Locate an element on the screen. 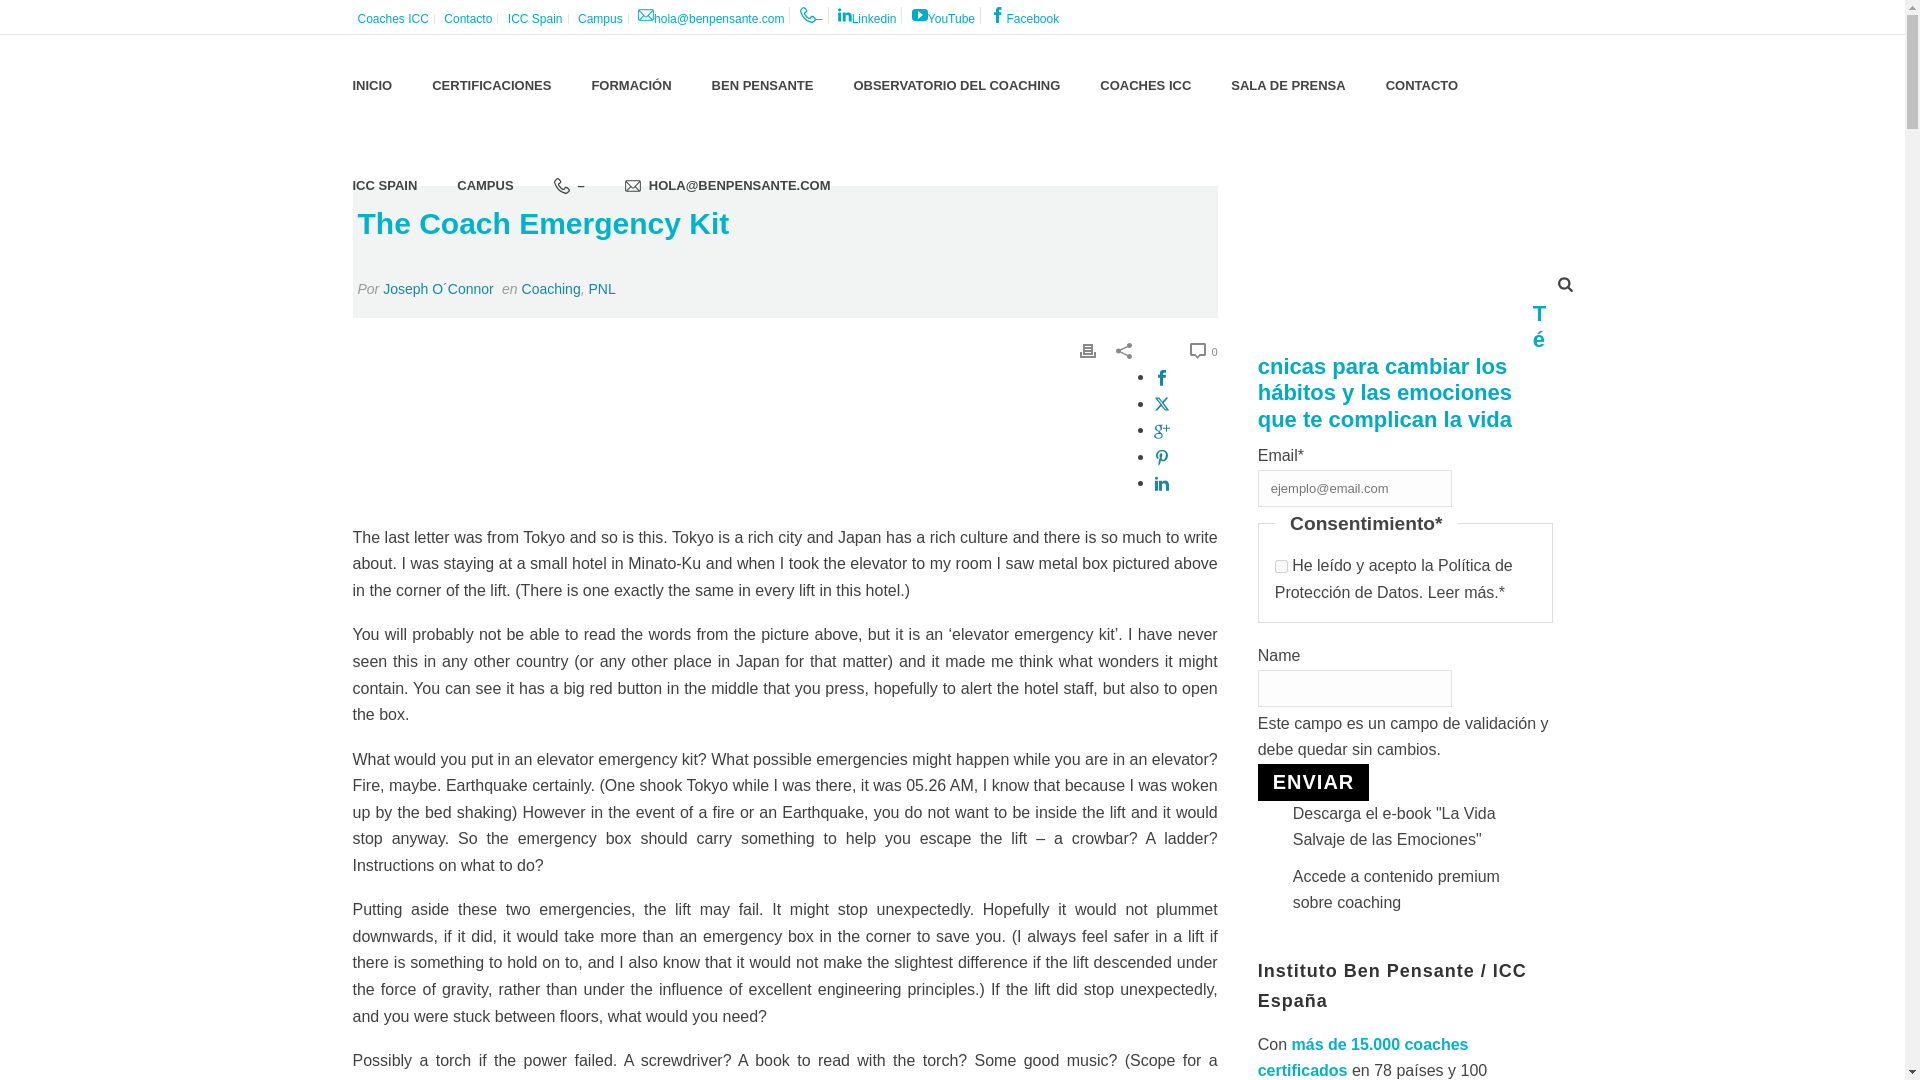 The width and height of the screenshot is (1920, 1080). CERTIFICACIONES is located at coordinates (491, 86).